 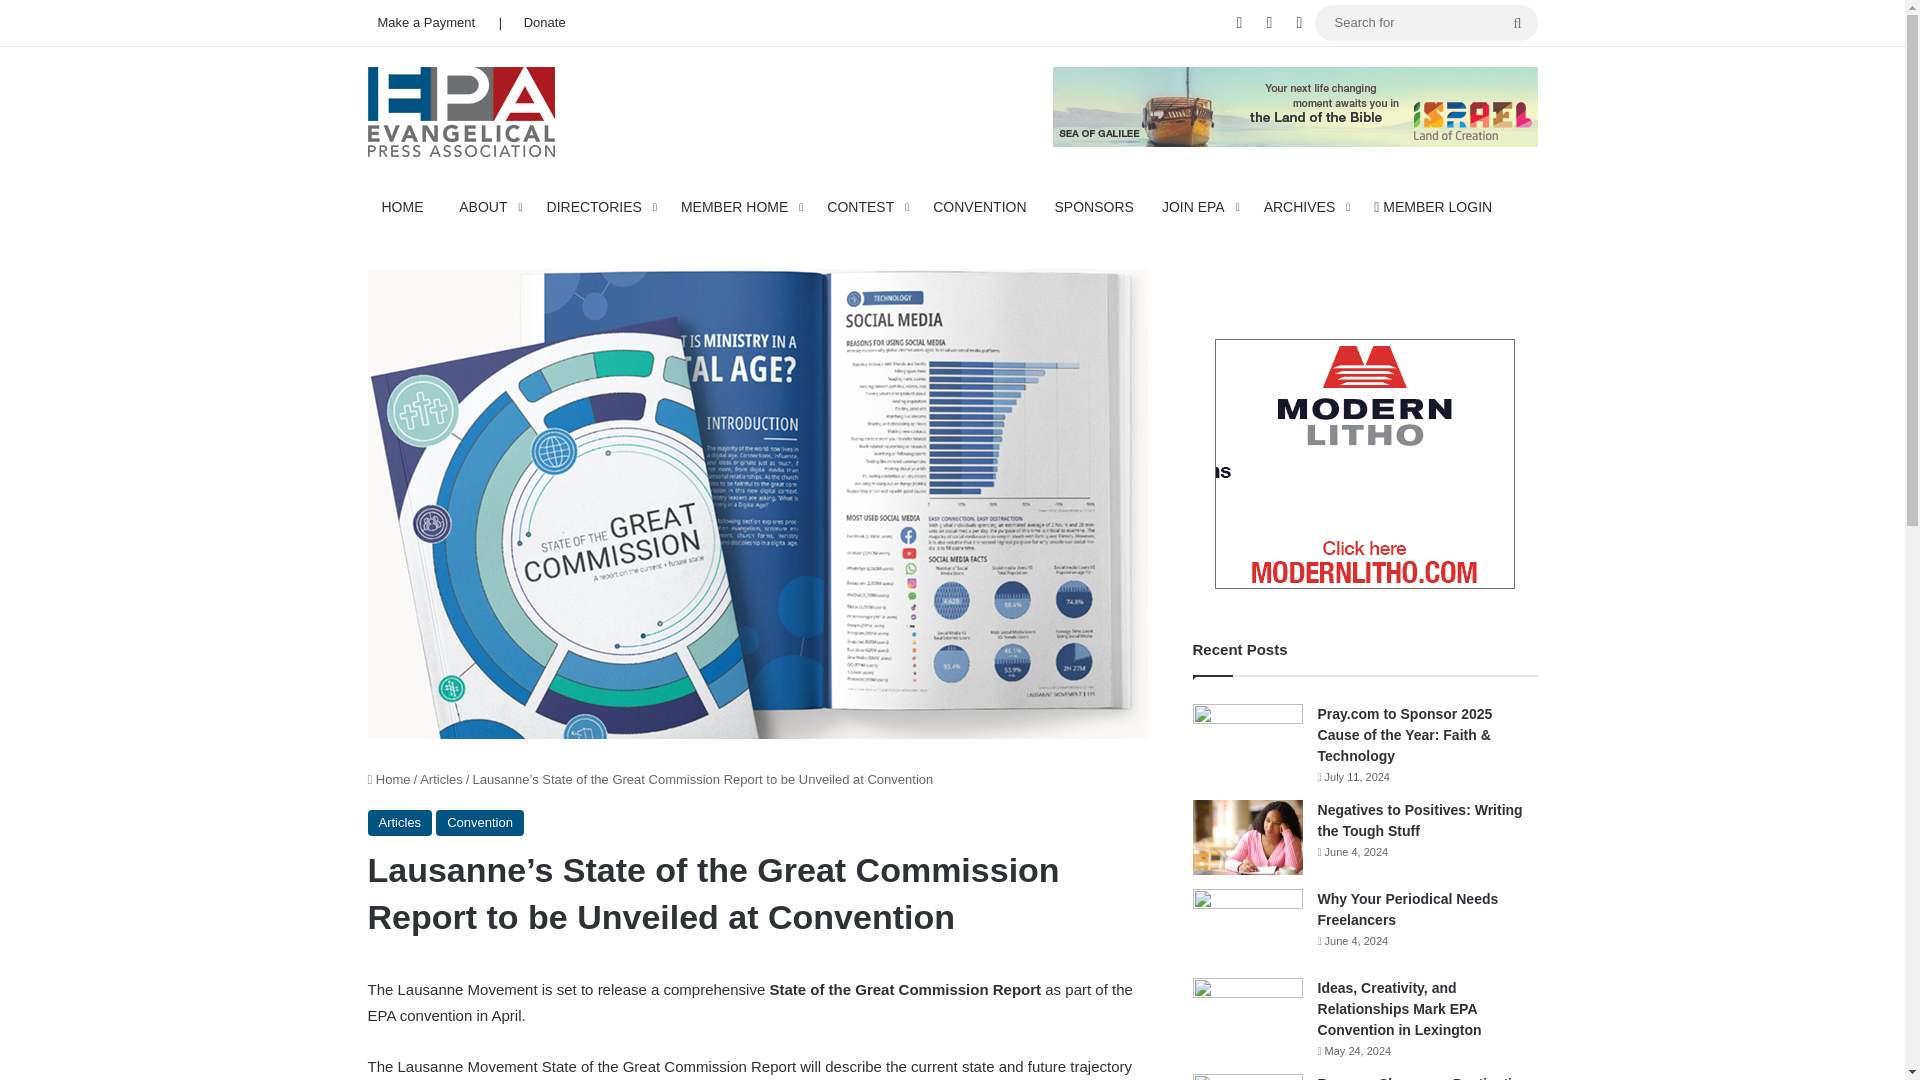 I want to click on DIRECTORIES, so click(x=600, y=206).